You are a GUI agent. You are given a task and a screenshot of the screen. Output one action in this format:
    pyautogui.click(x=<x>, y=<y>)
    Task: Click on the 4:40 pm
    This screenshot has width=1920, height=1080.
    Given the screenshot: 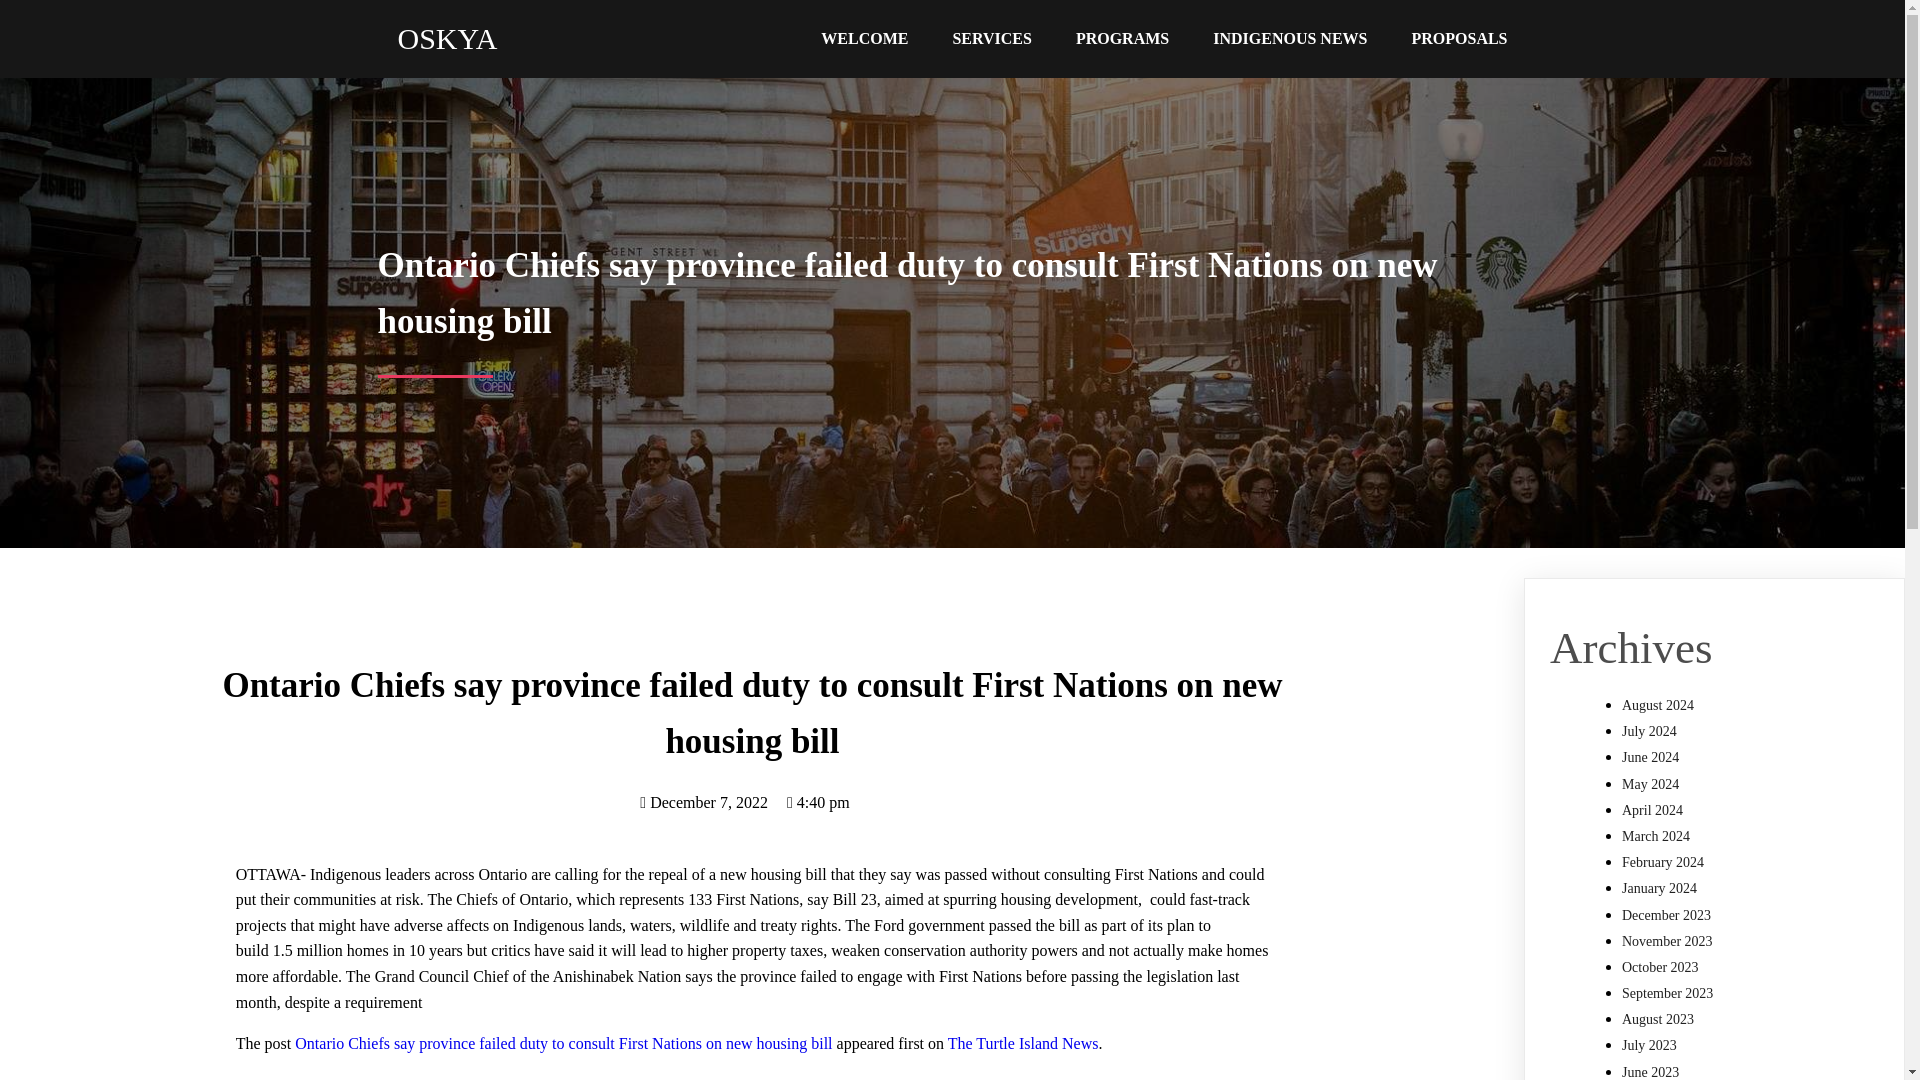 What is the action you would take?
    pyautogui.click(x=818, y=802)
    